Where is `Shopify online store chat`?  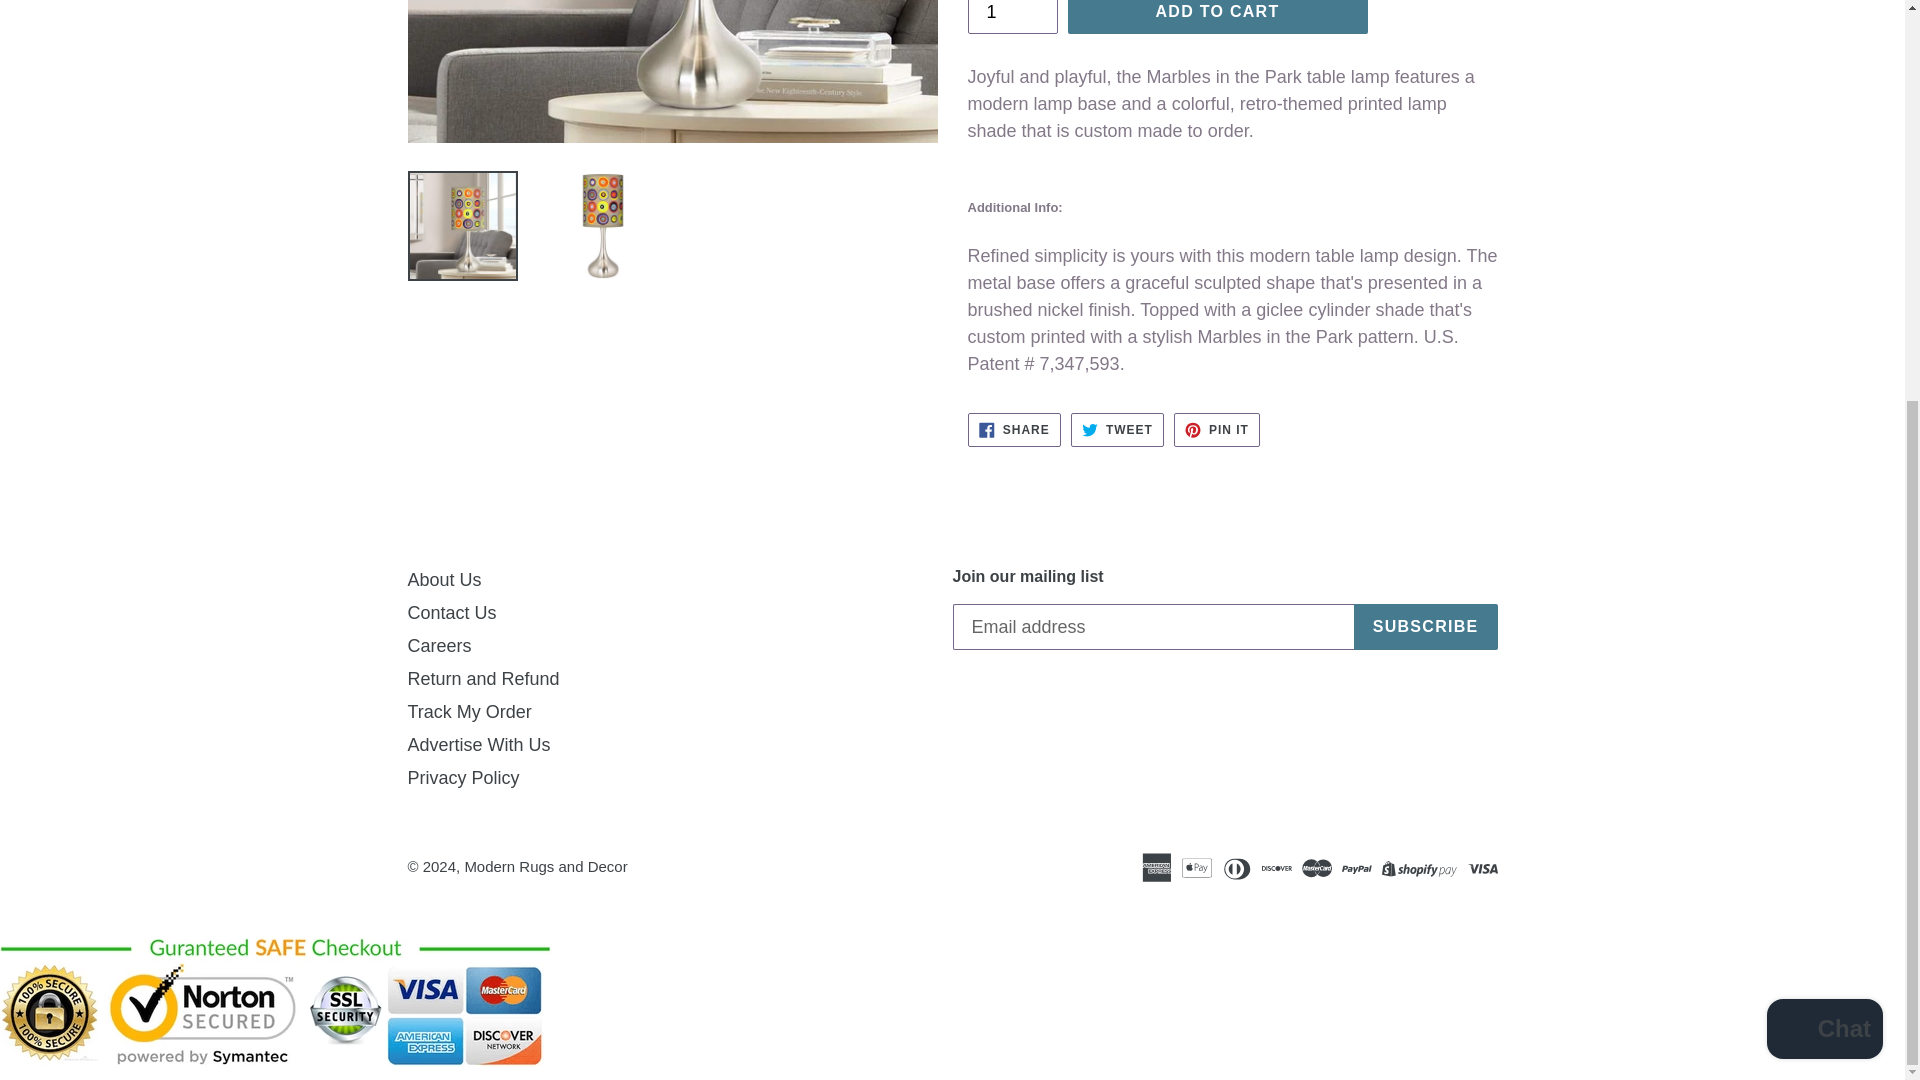
Shopify online store chat is located at coordinates (1824, 404).